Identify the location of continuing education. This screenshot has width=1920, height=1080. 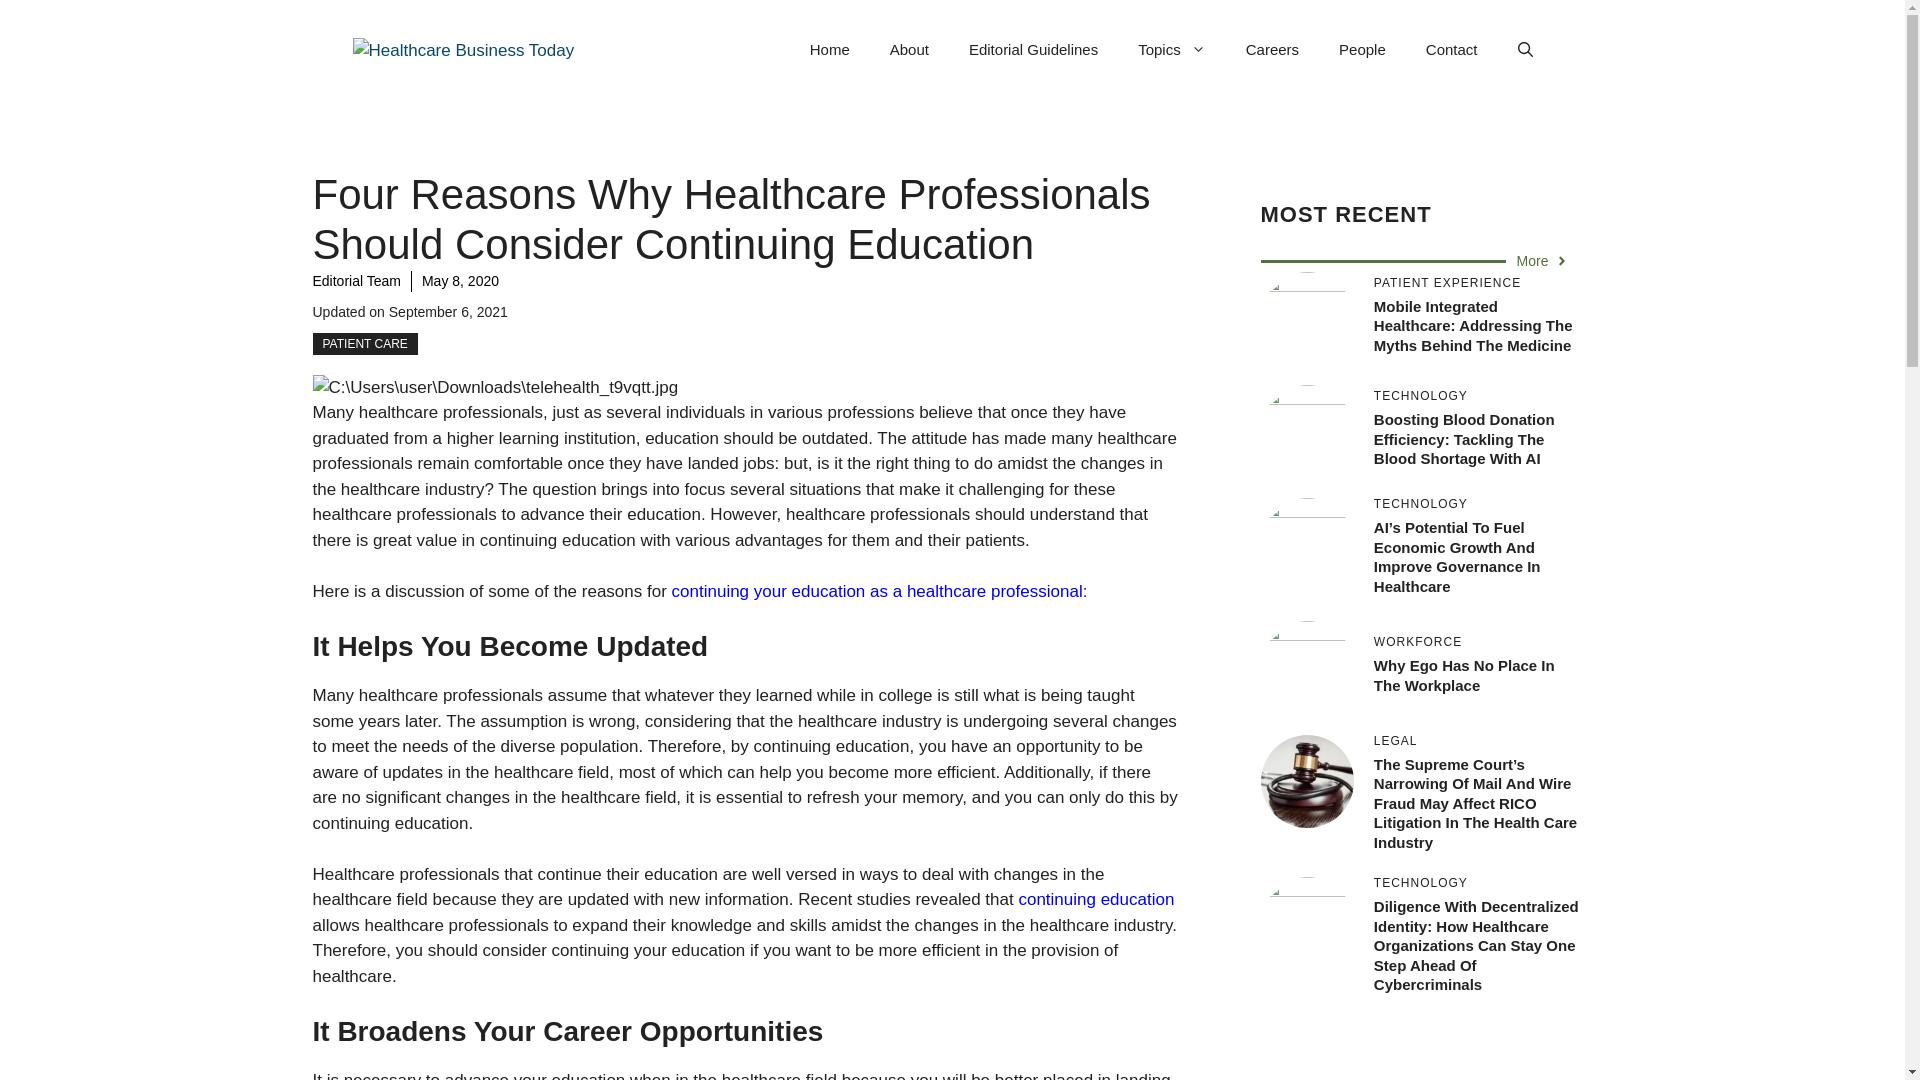
(1095, 899).